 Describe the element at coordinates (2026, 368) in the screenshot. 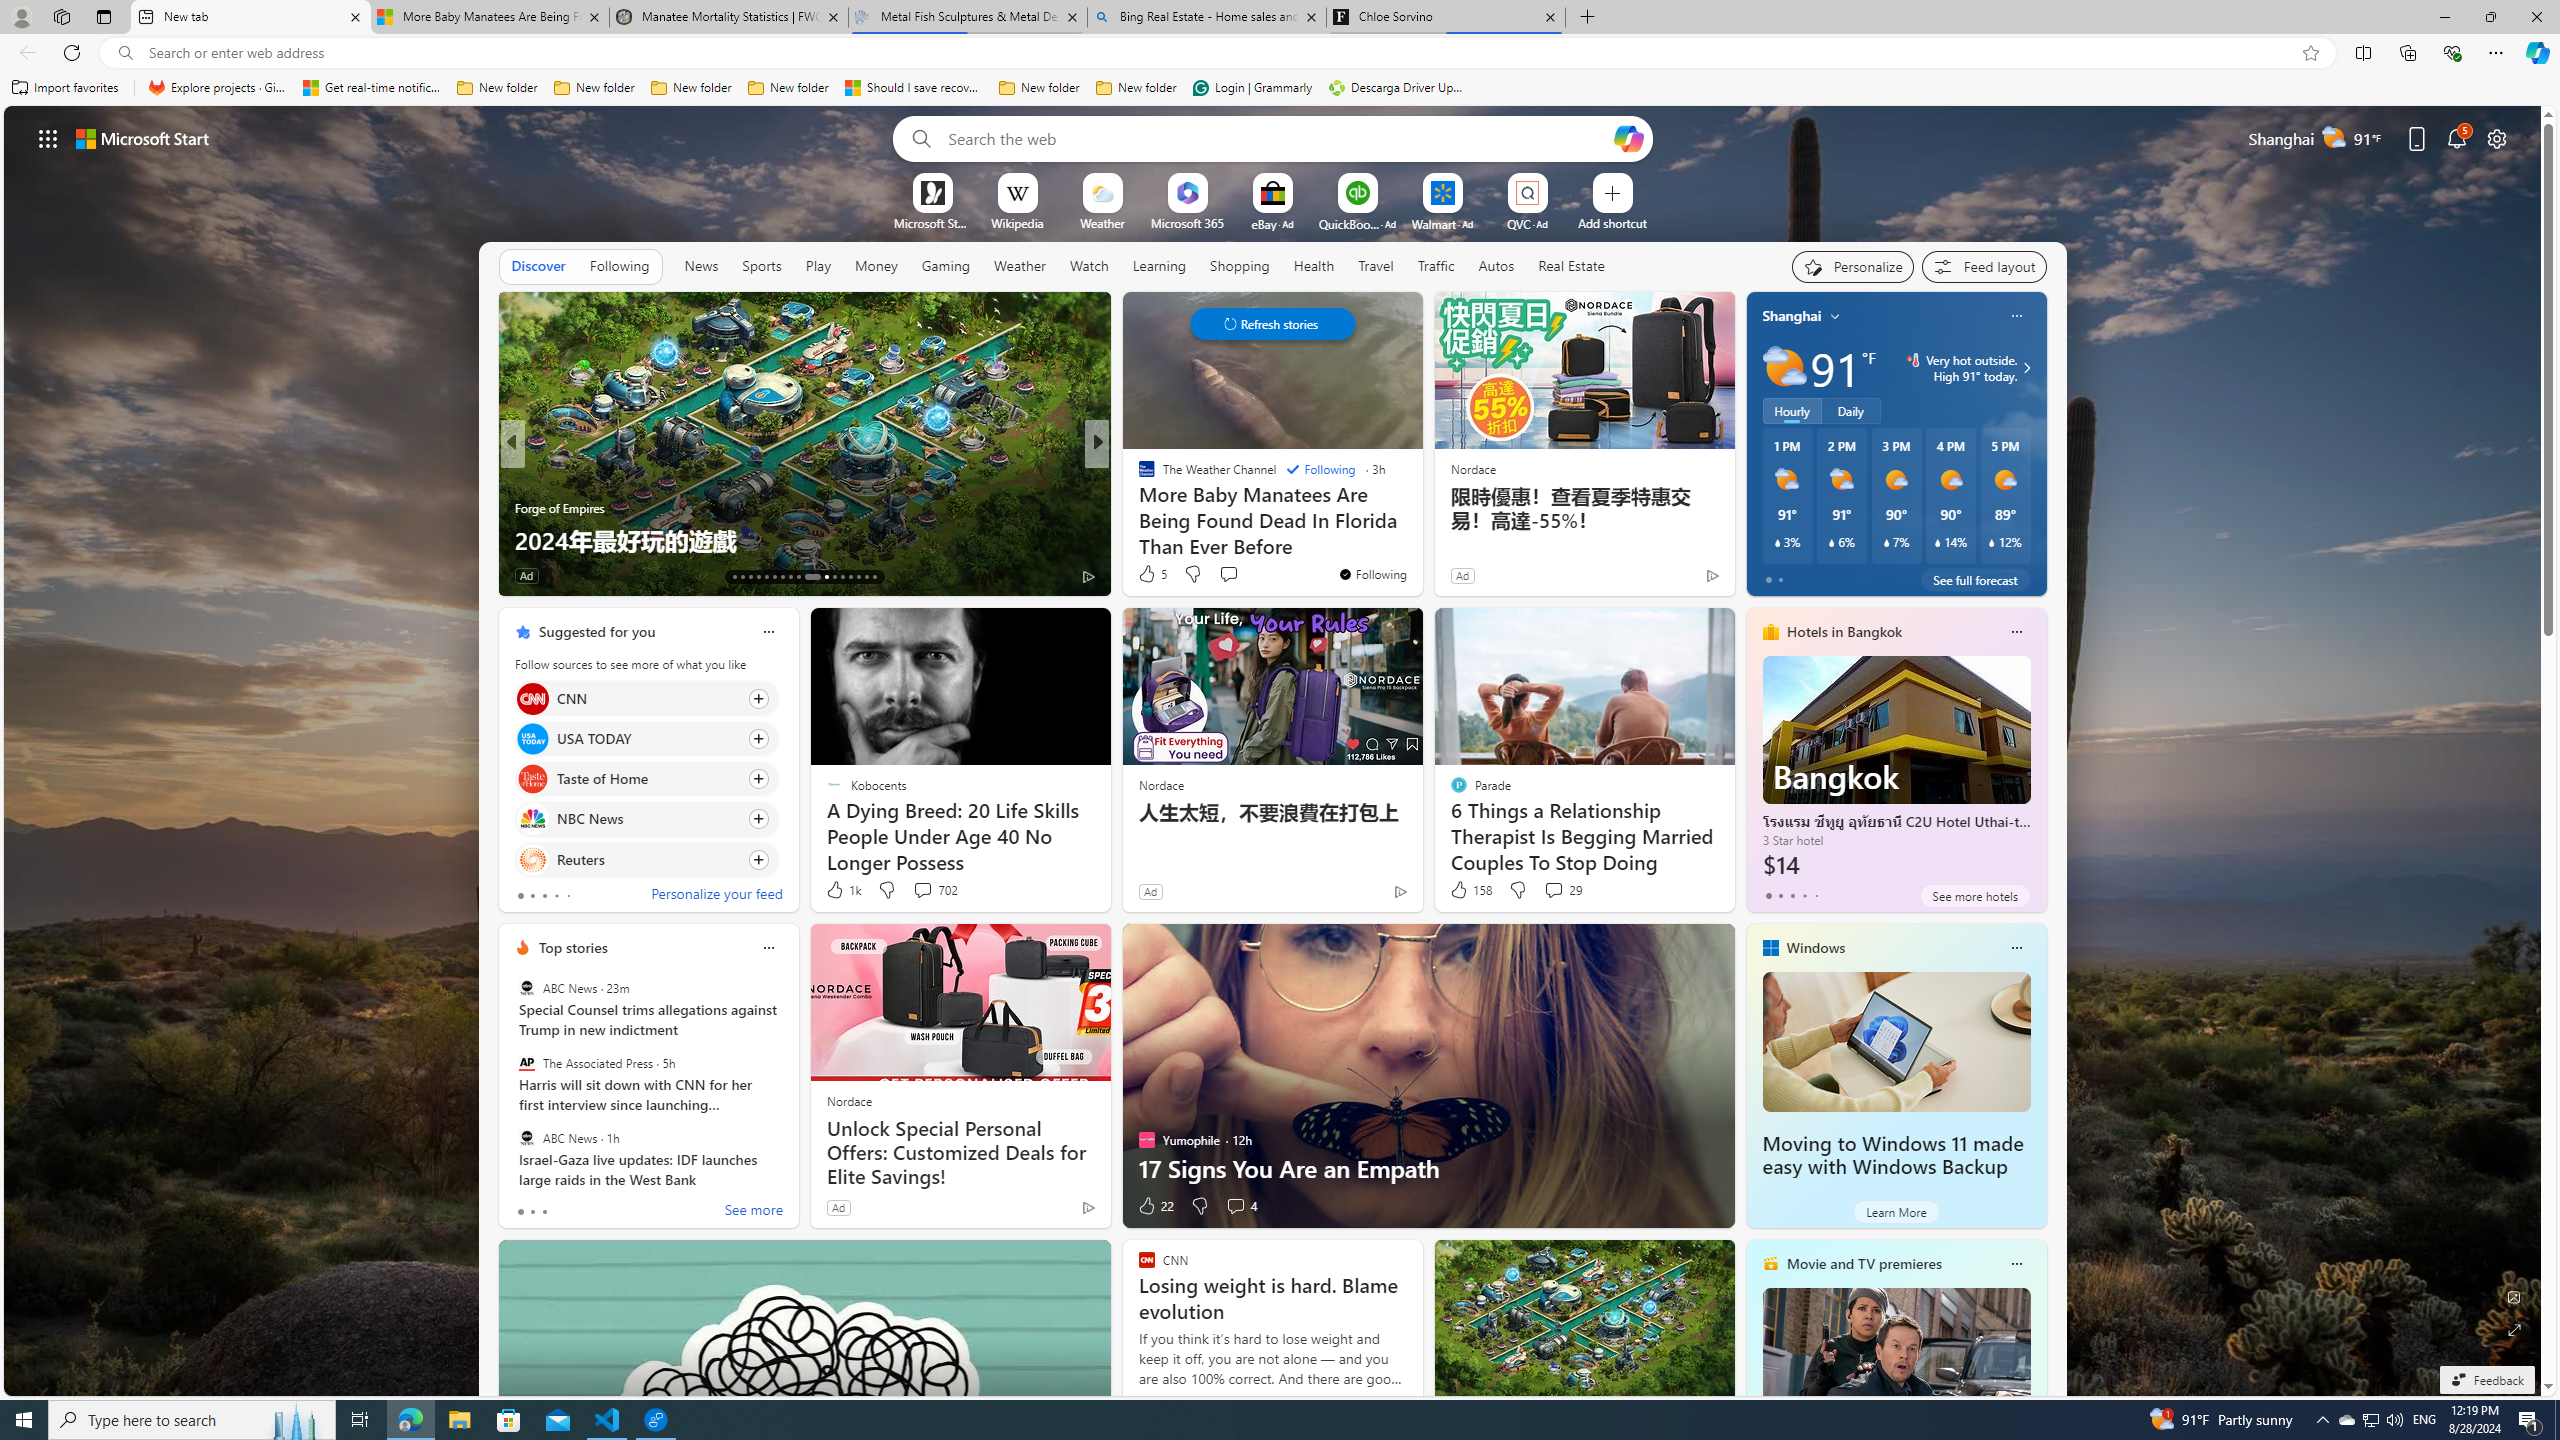

I see `Class: weather-arrow-glyph` at that location.